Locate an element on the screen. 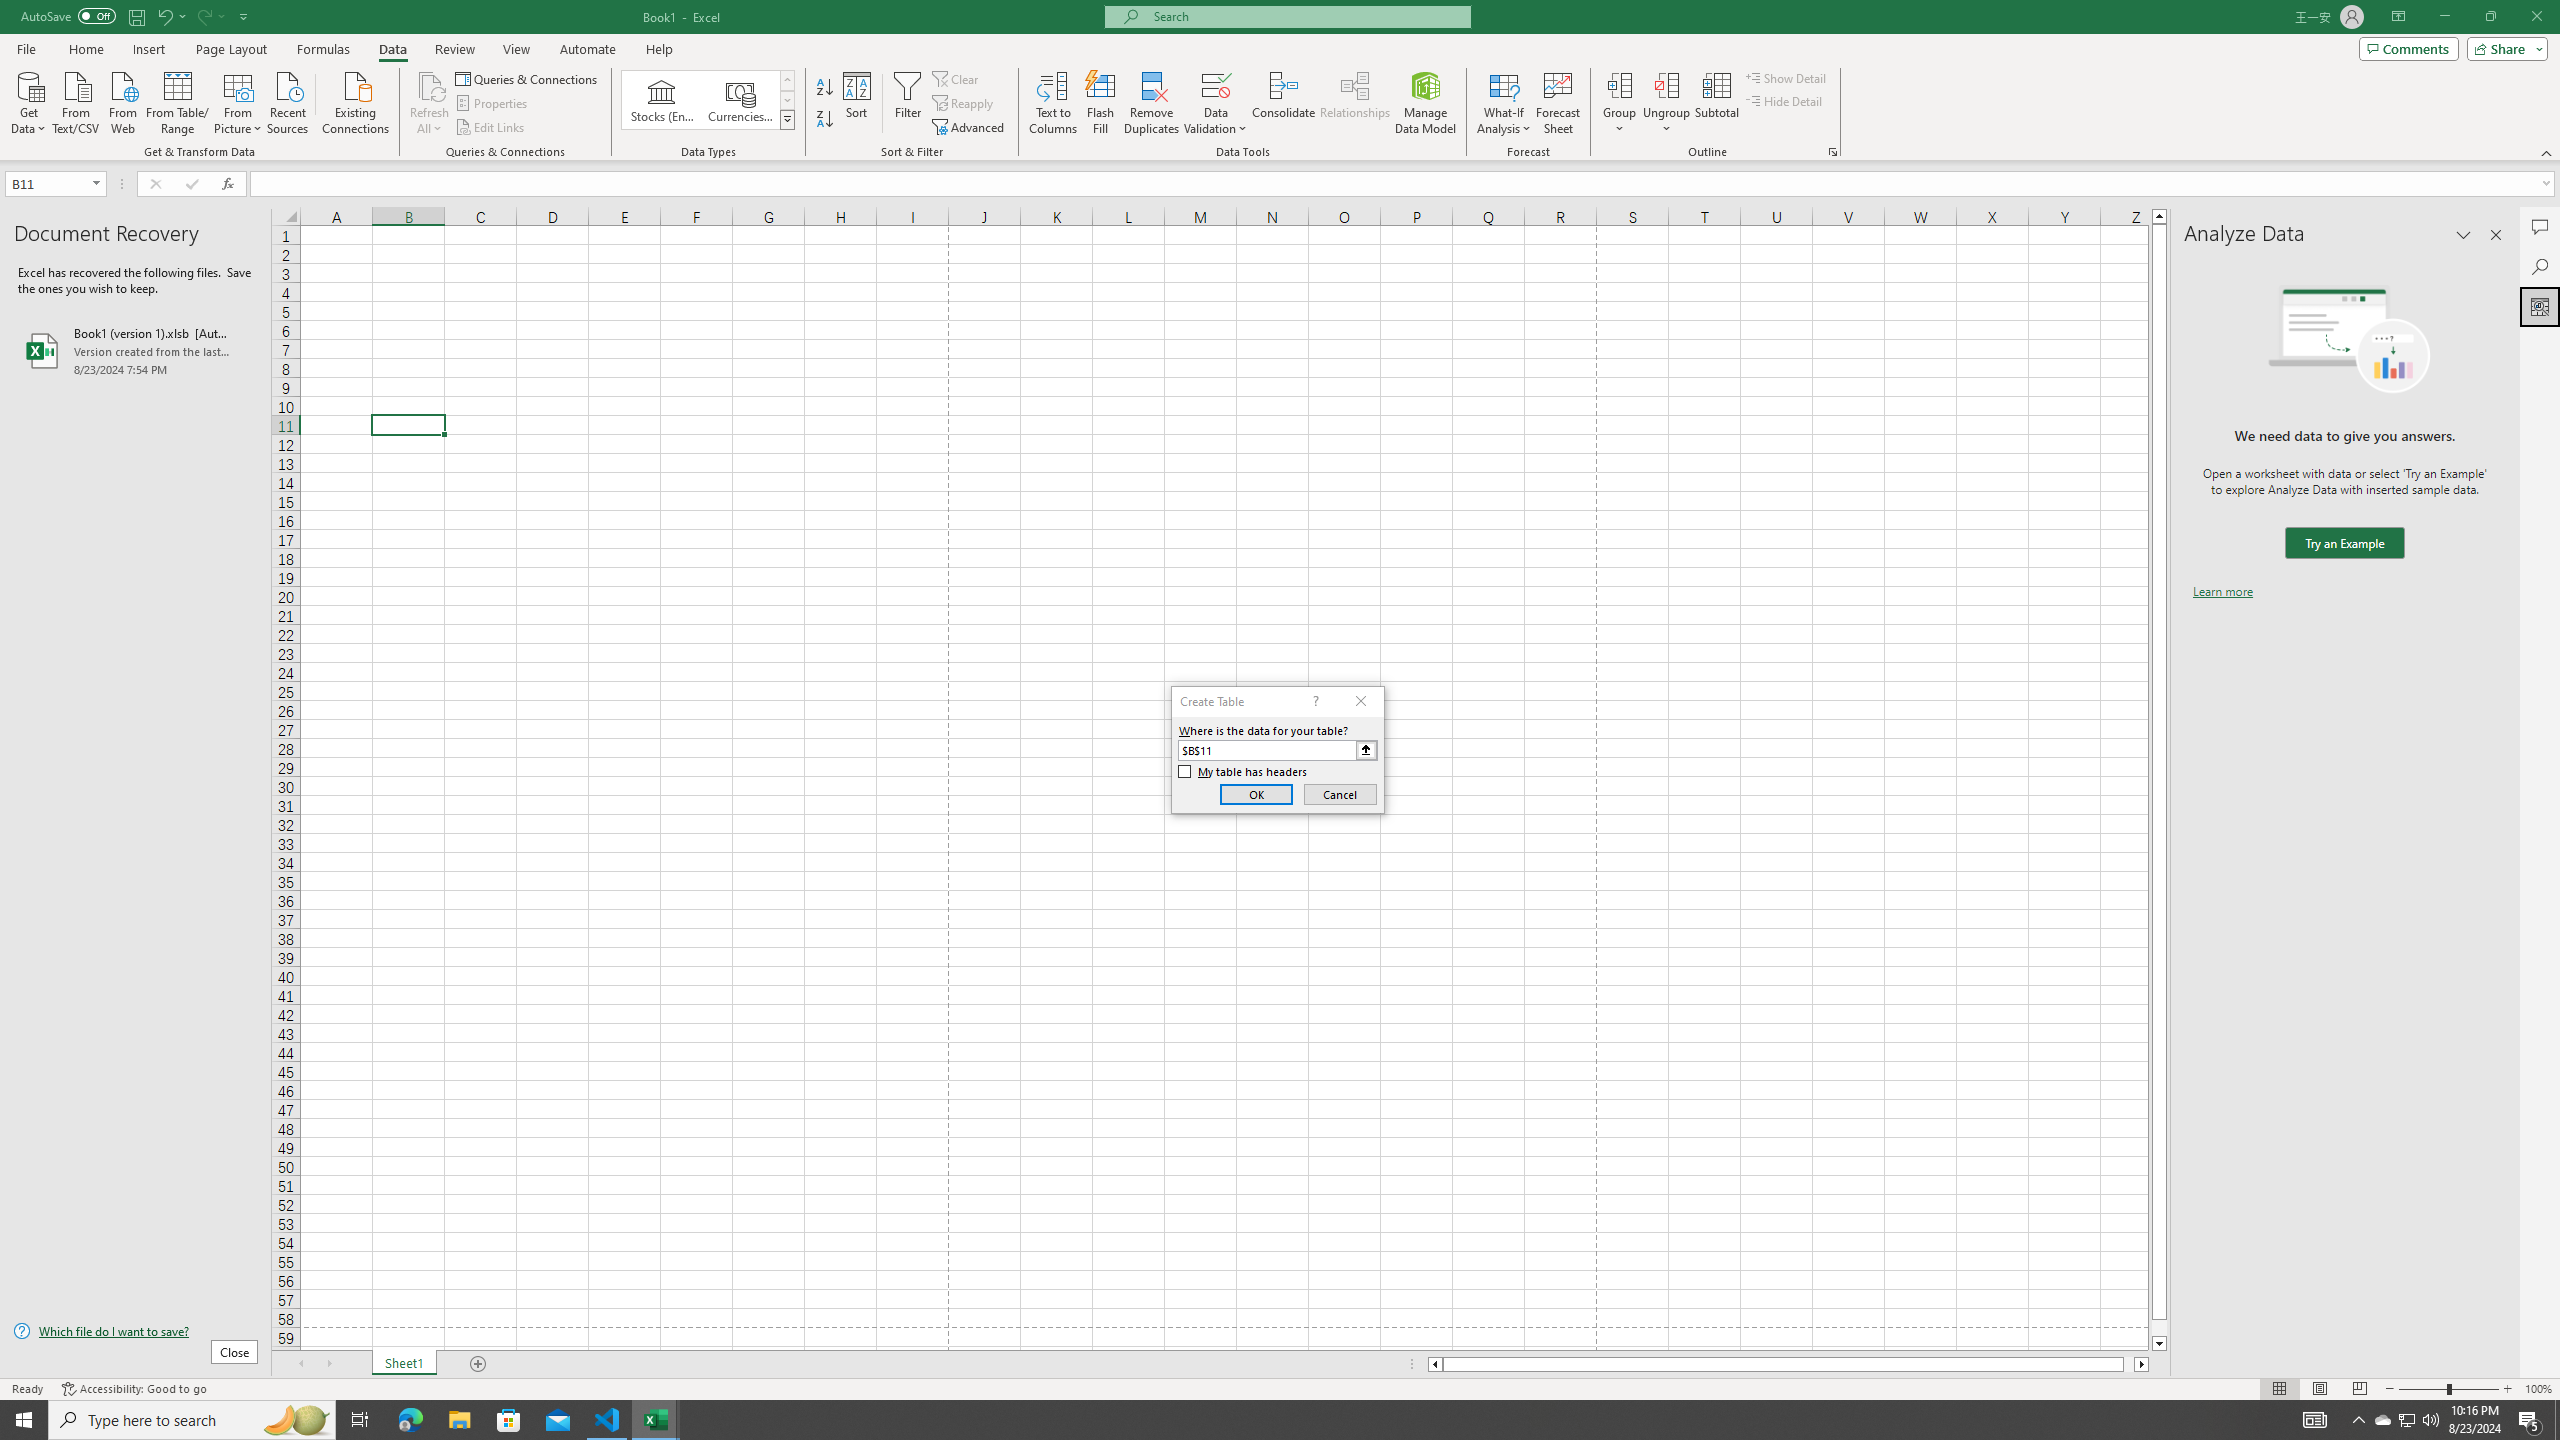 The width and height of the screenshot is (2560, 1440). Help is located at coordinates (659, 49).